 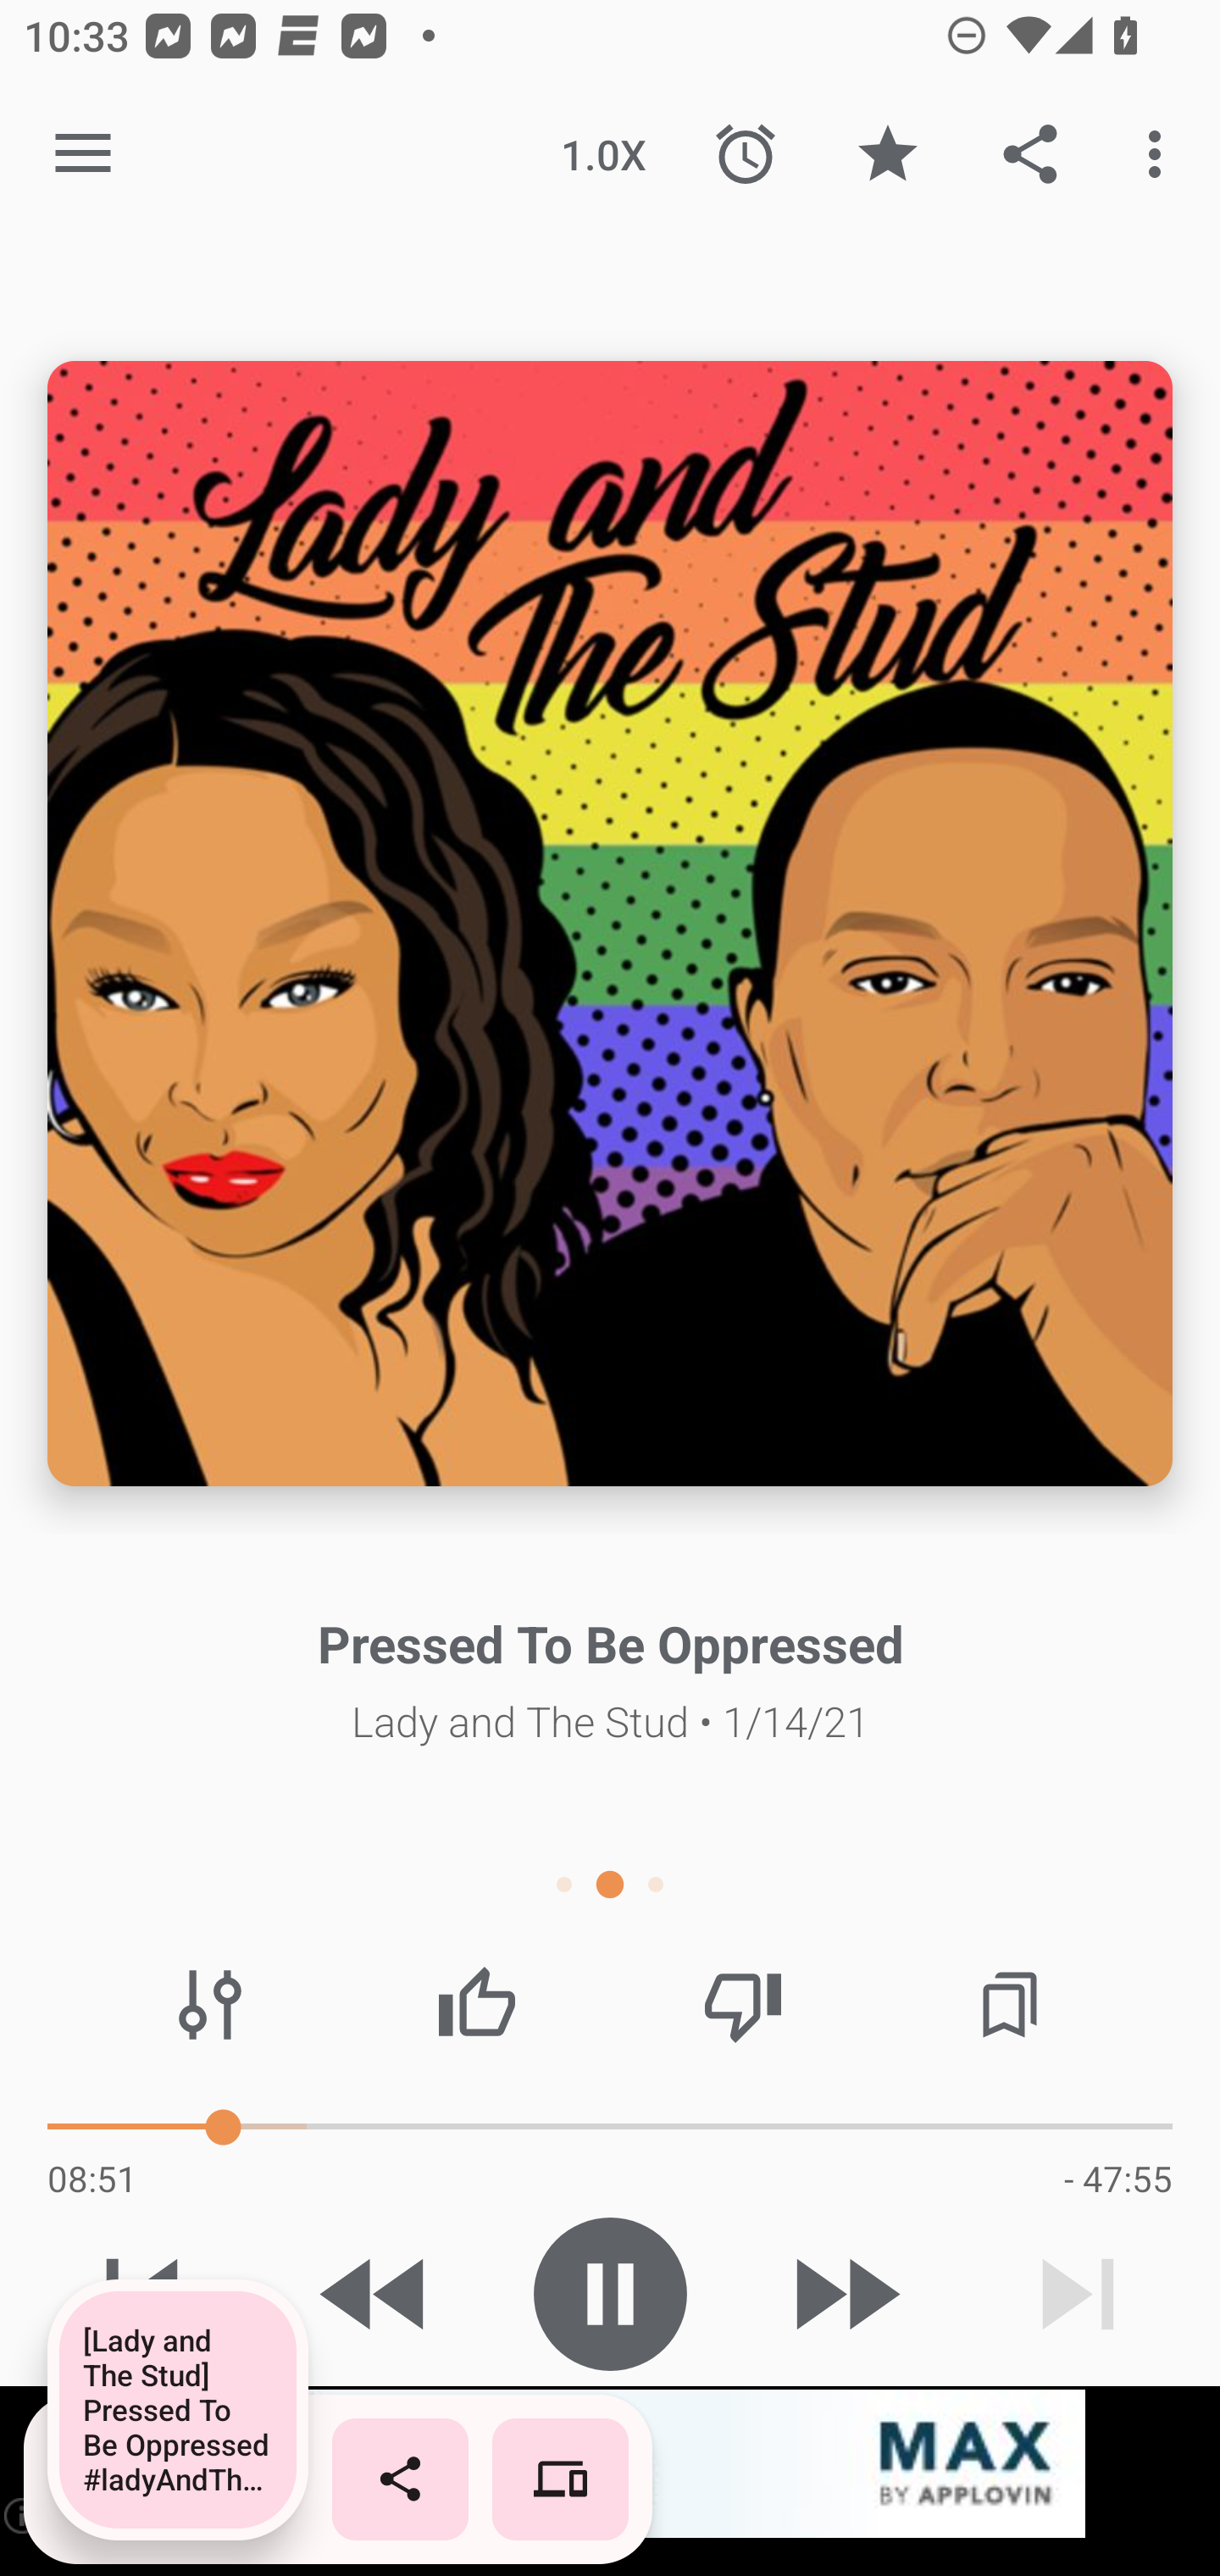 I want to click on Next track, so click(x=1078, y=2294).